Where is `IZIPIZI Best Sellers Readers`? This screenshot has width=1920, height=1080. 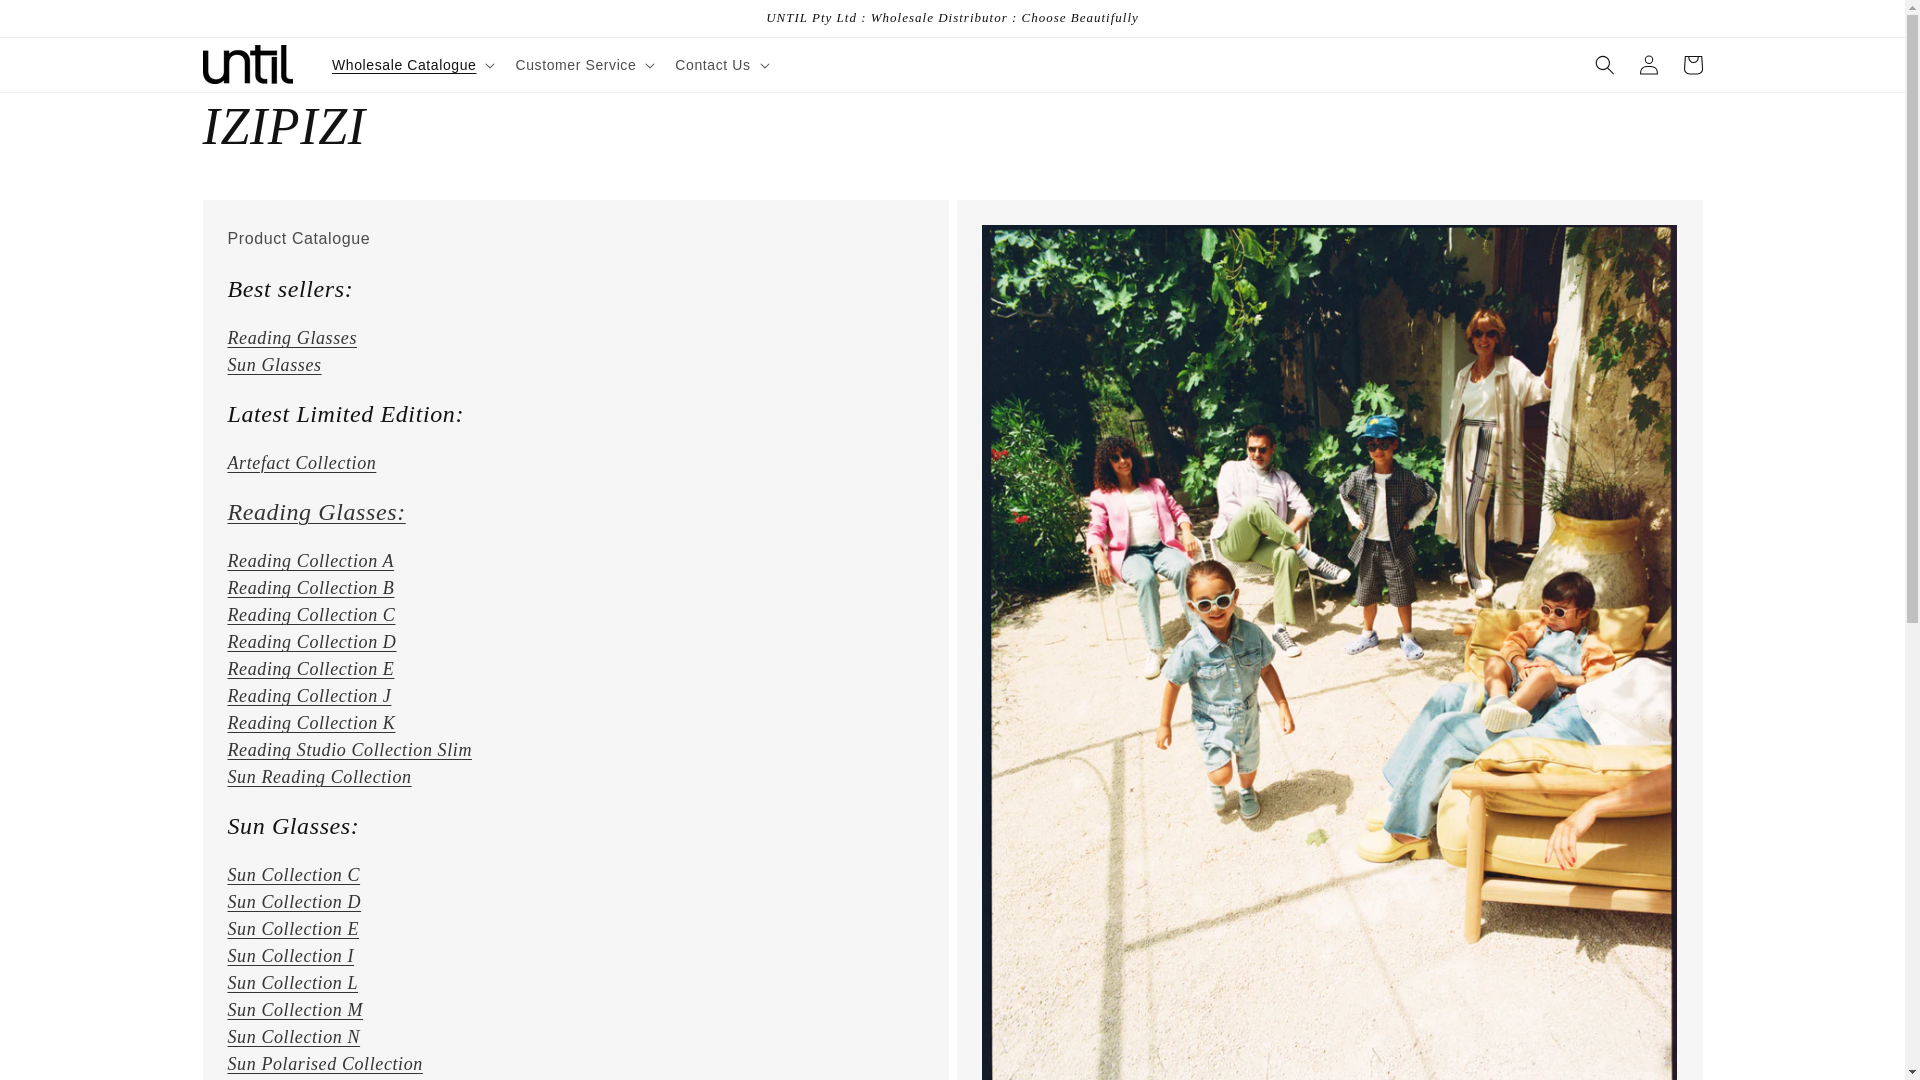
IZIPIZI Best Sellers Readers is located at coordinates (292, 338).